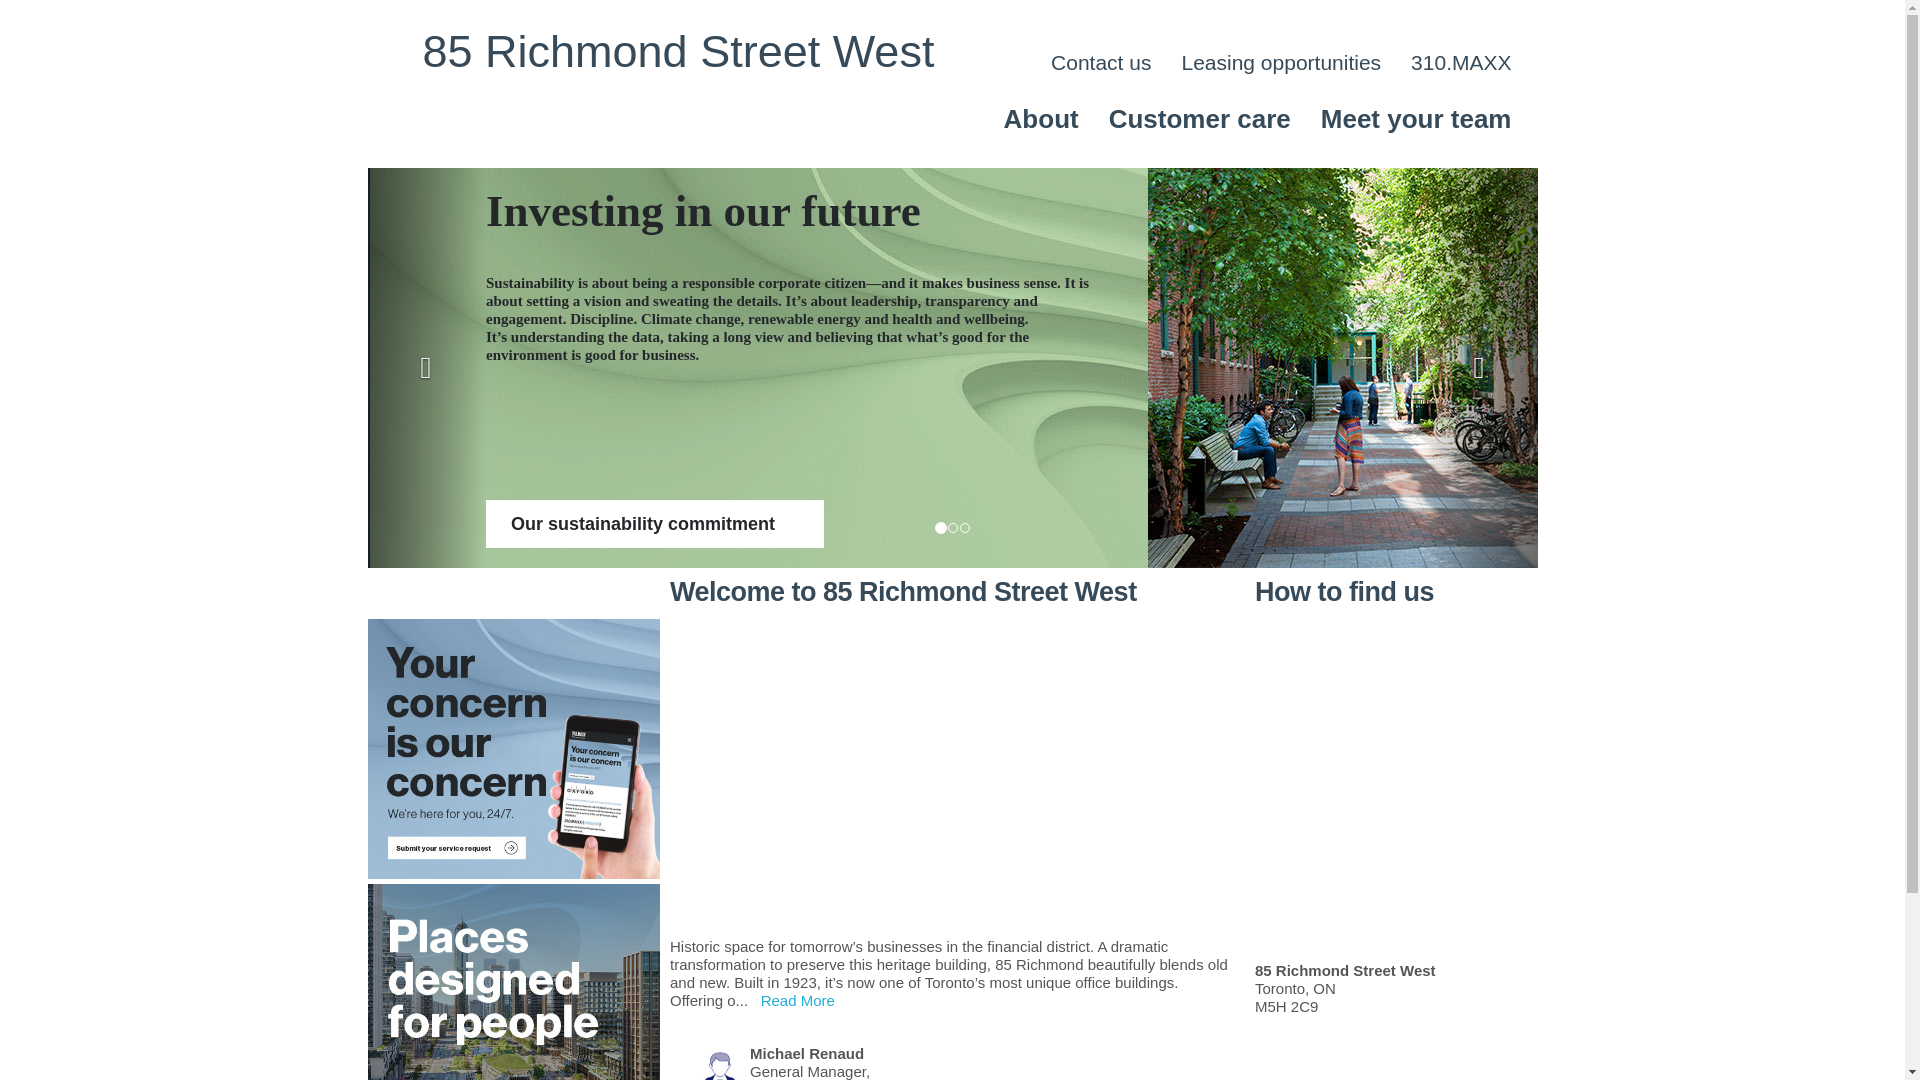 The height and width of the screenshot is (1080, 1920). I want to click on Leasing opportunities, so click(1281, 63).